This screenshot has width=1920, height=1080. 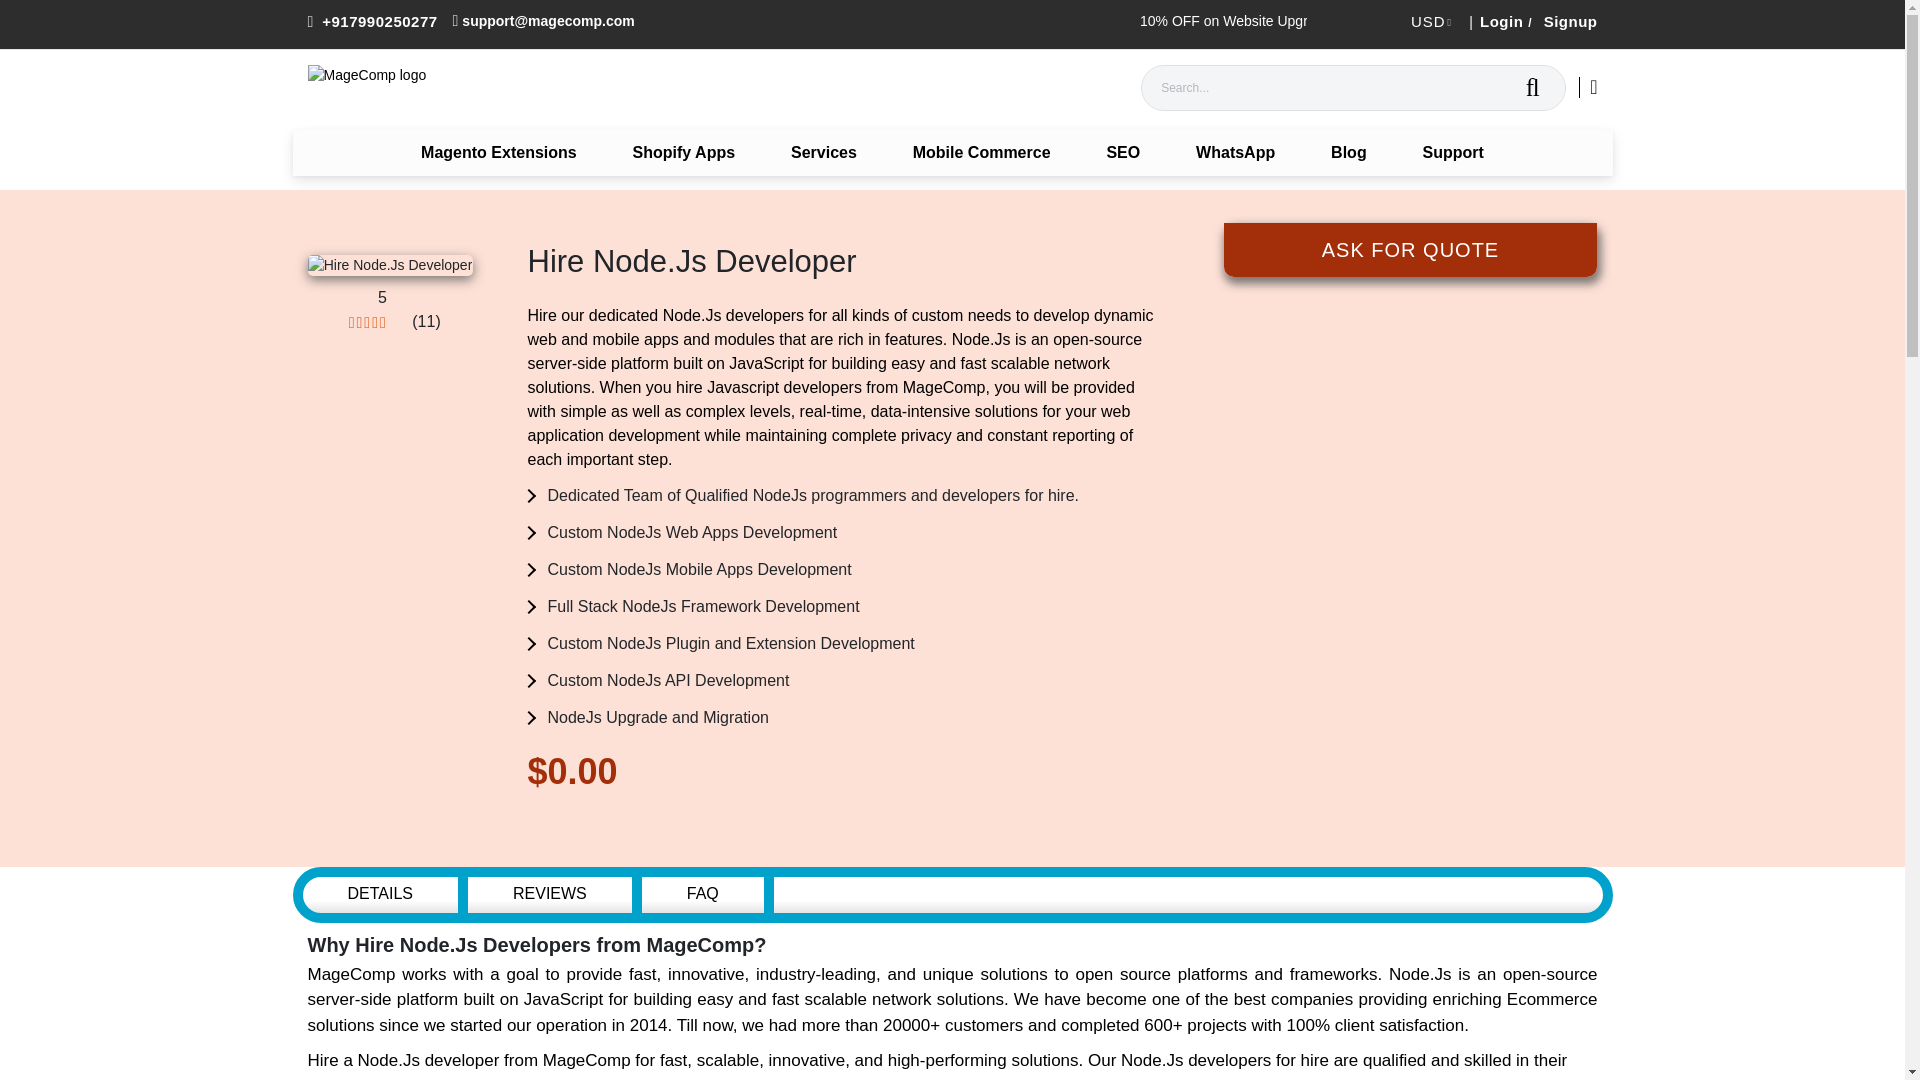 What do you see at coordinates (824, 152) in the screenshot?
I see `Services` at bounding box center [824, 152].